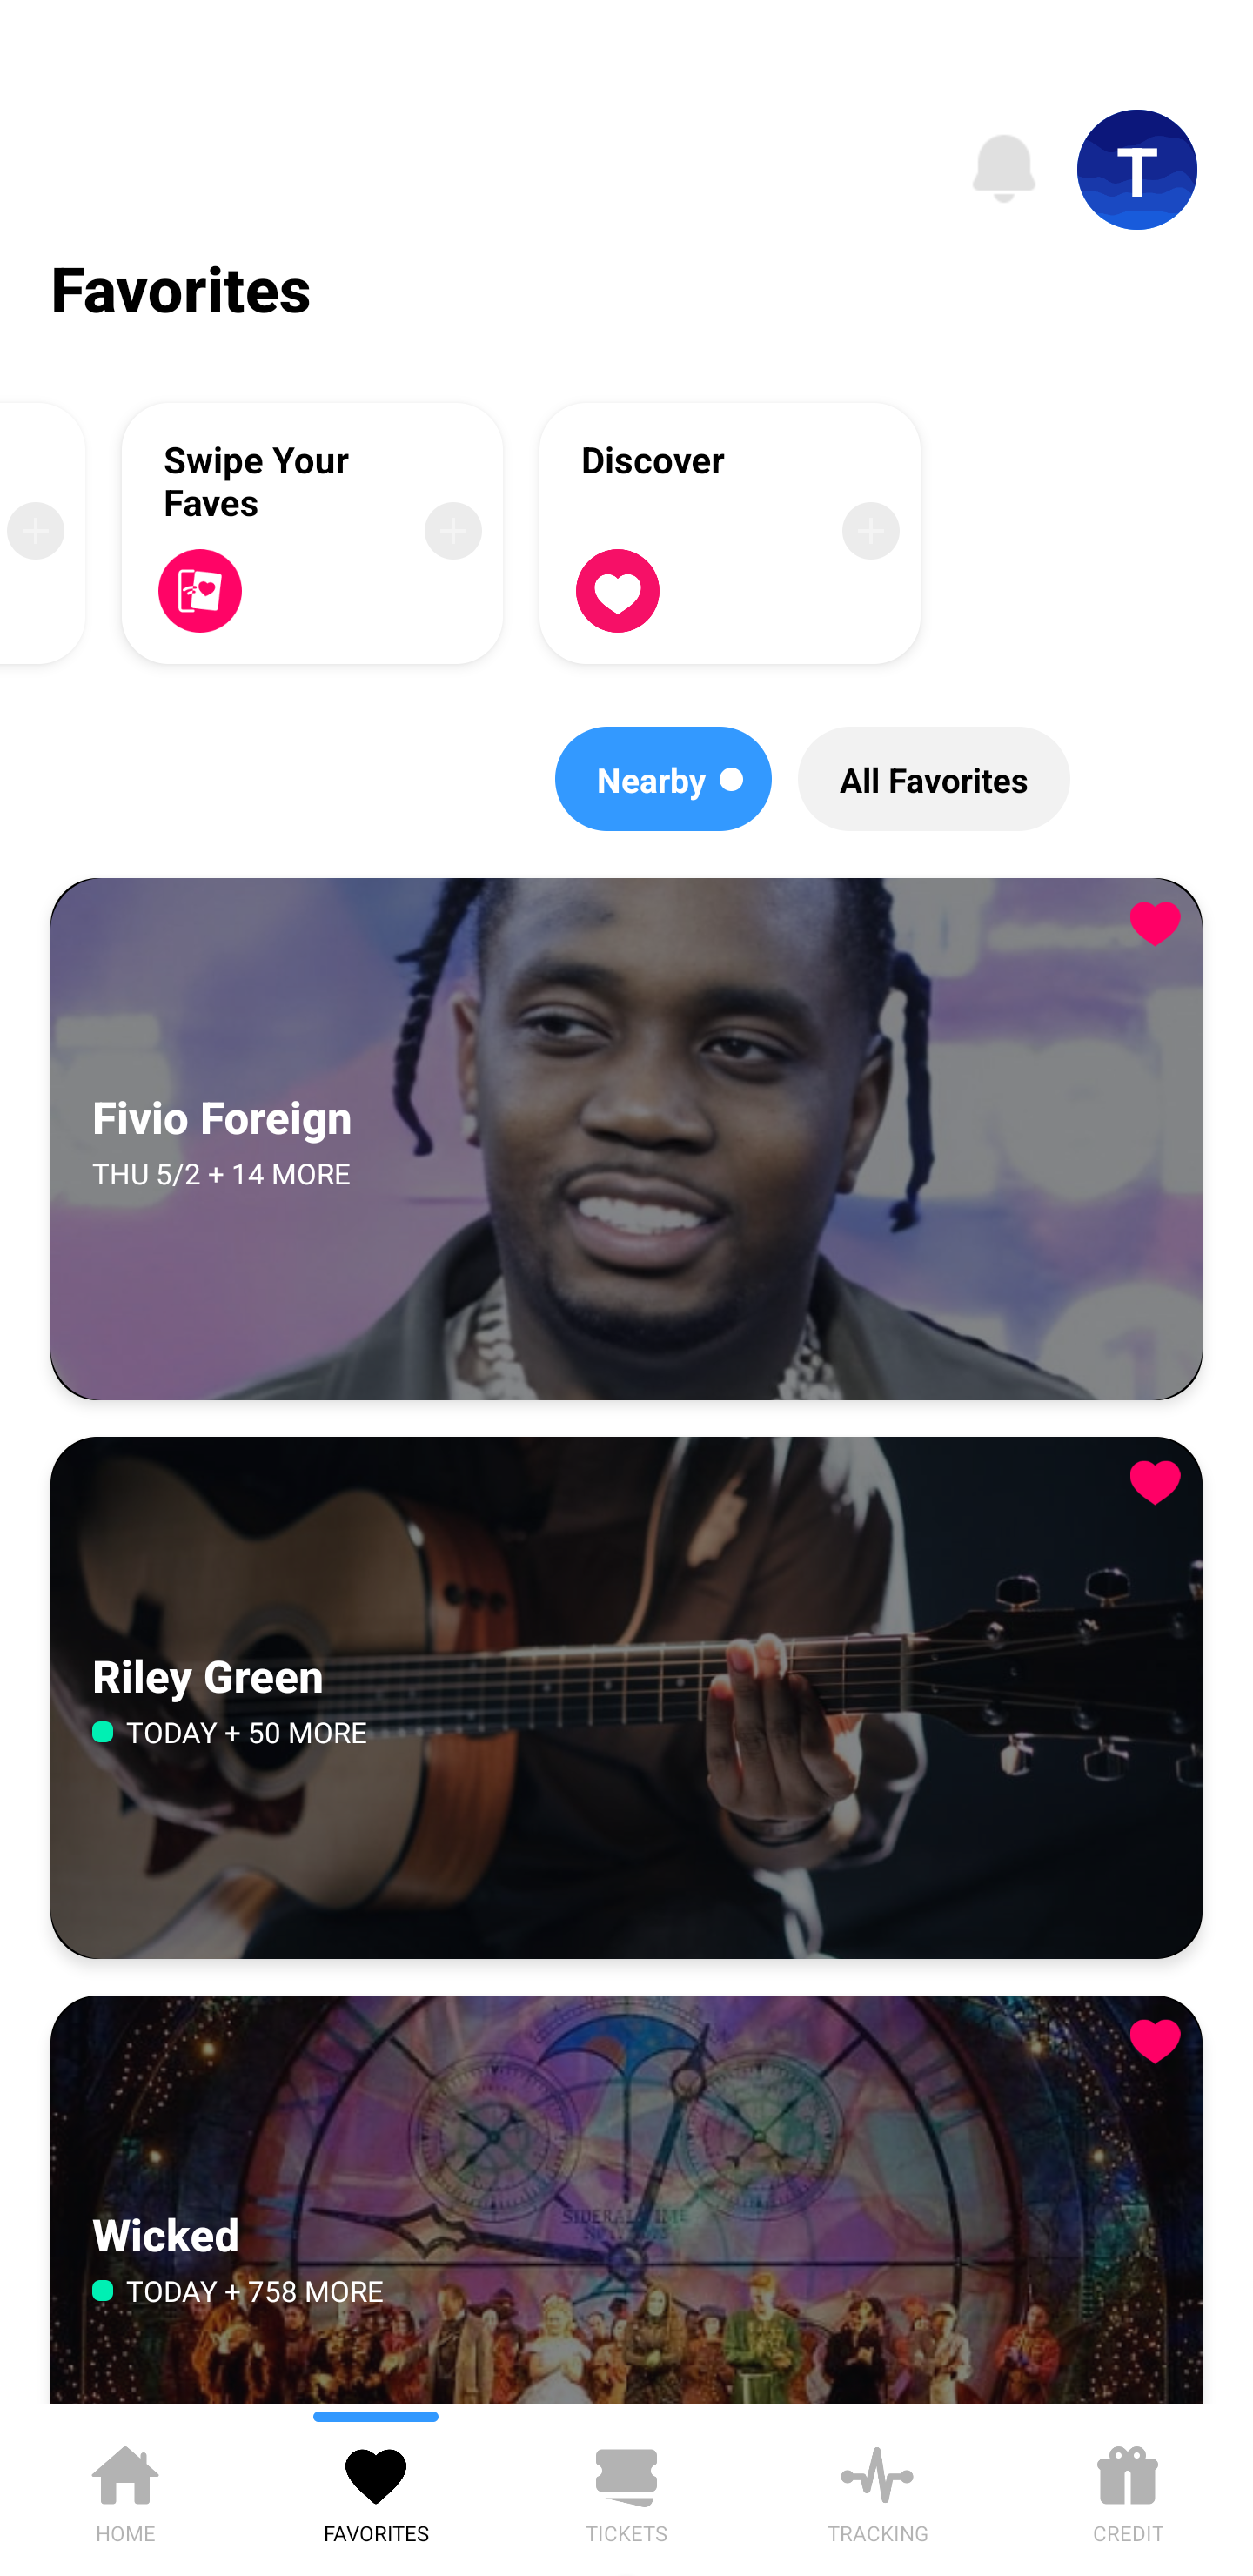 The height and width of the screenshot is (2576, 1253). I want to click on Wicked, TODAY + 758 MORE  Wicked TODAY + 758 MORE , so click(626, 2200).